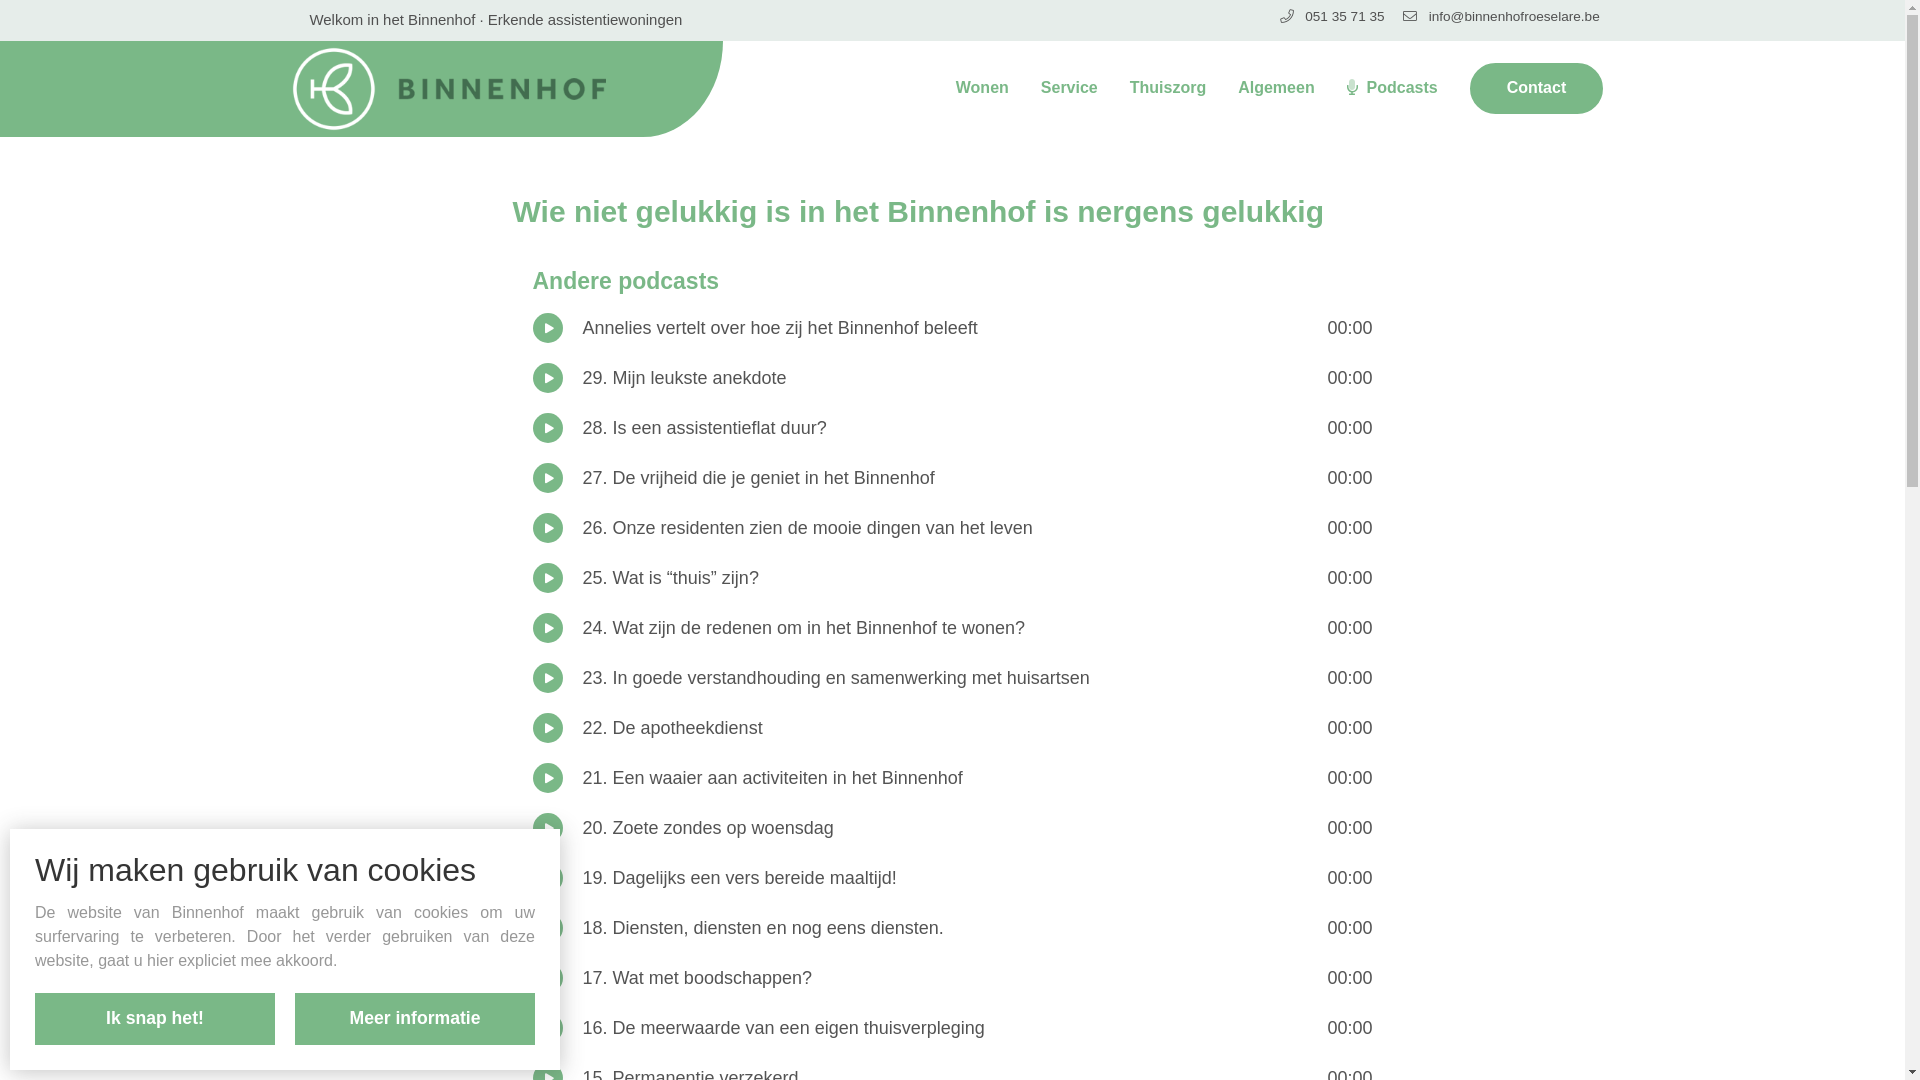  I want to click on 27. De vrijheid die je geniet in het Binnenhof
00:00, so click(952, 478).